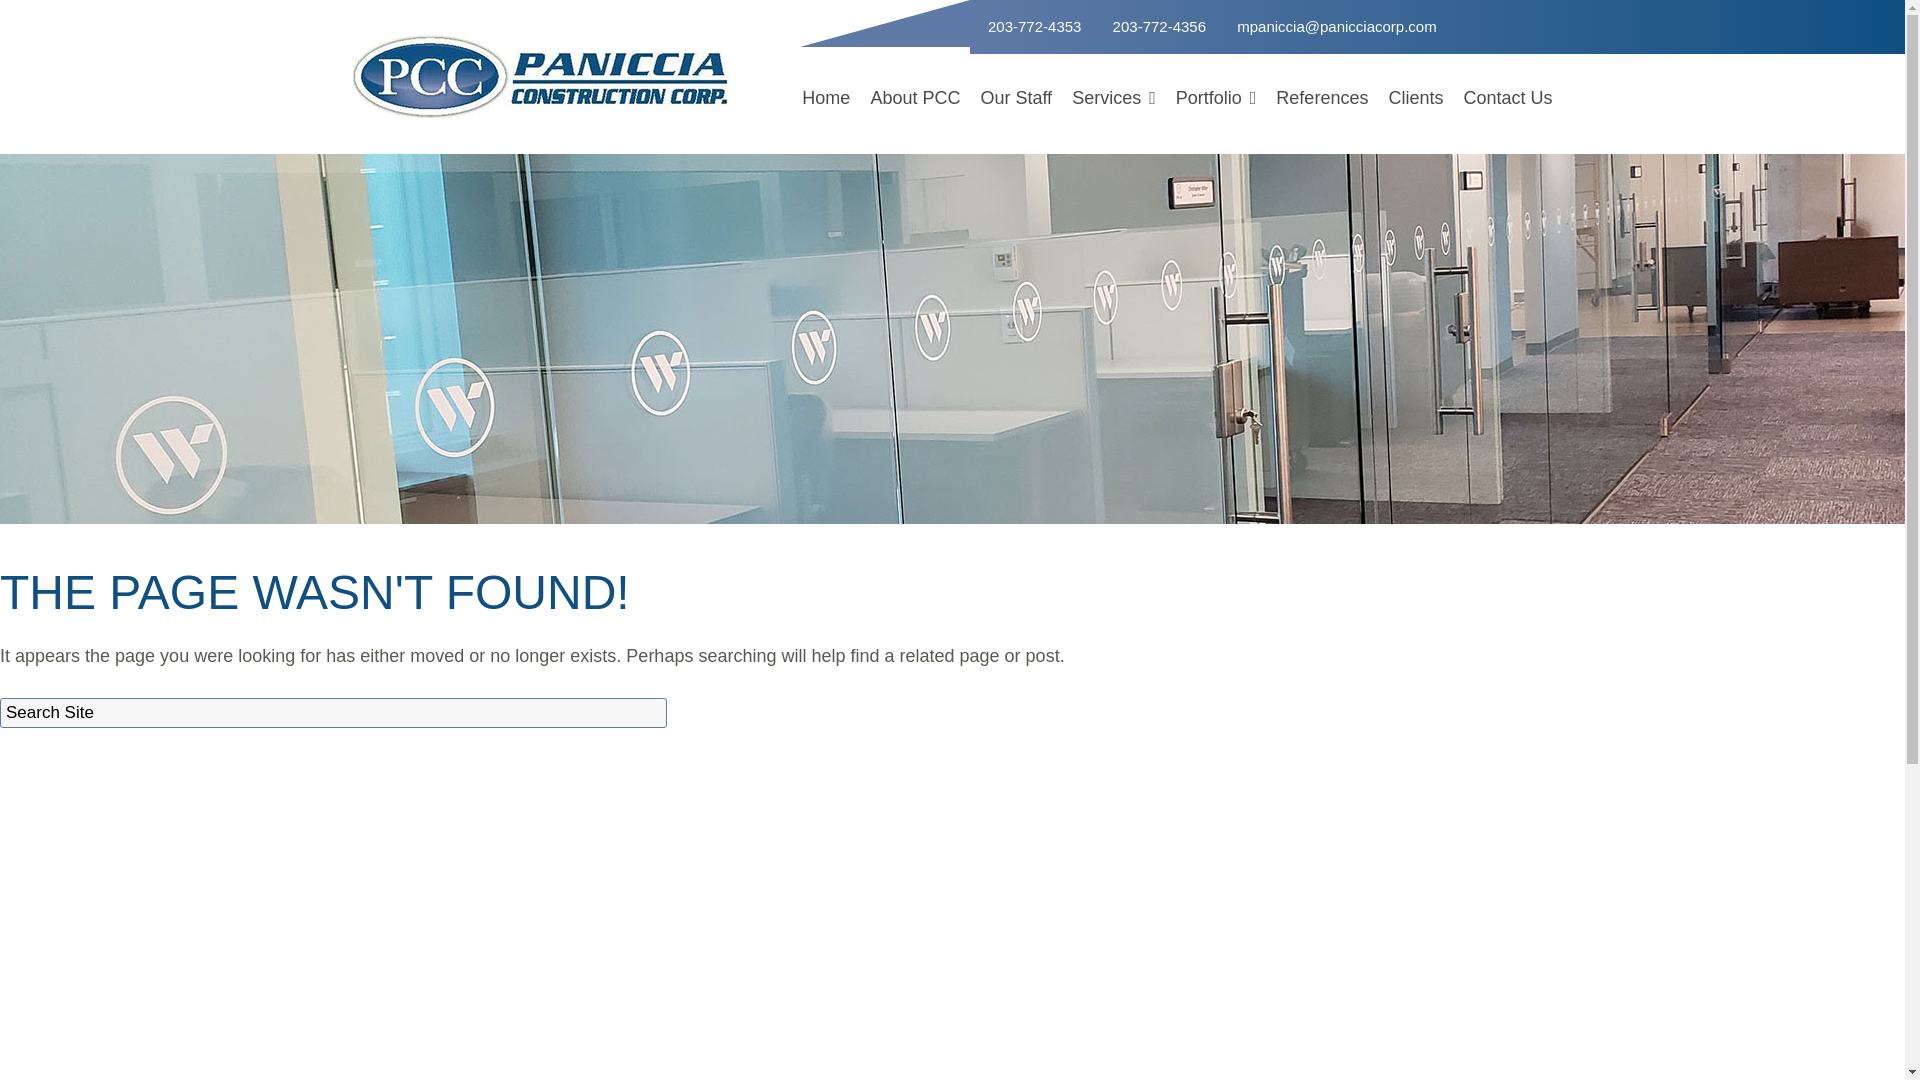 This screenshot has width=1920, height=1080. Describe the element at coordinates (914, 98) in the screenshot. I see `About PCC` at that location.